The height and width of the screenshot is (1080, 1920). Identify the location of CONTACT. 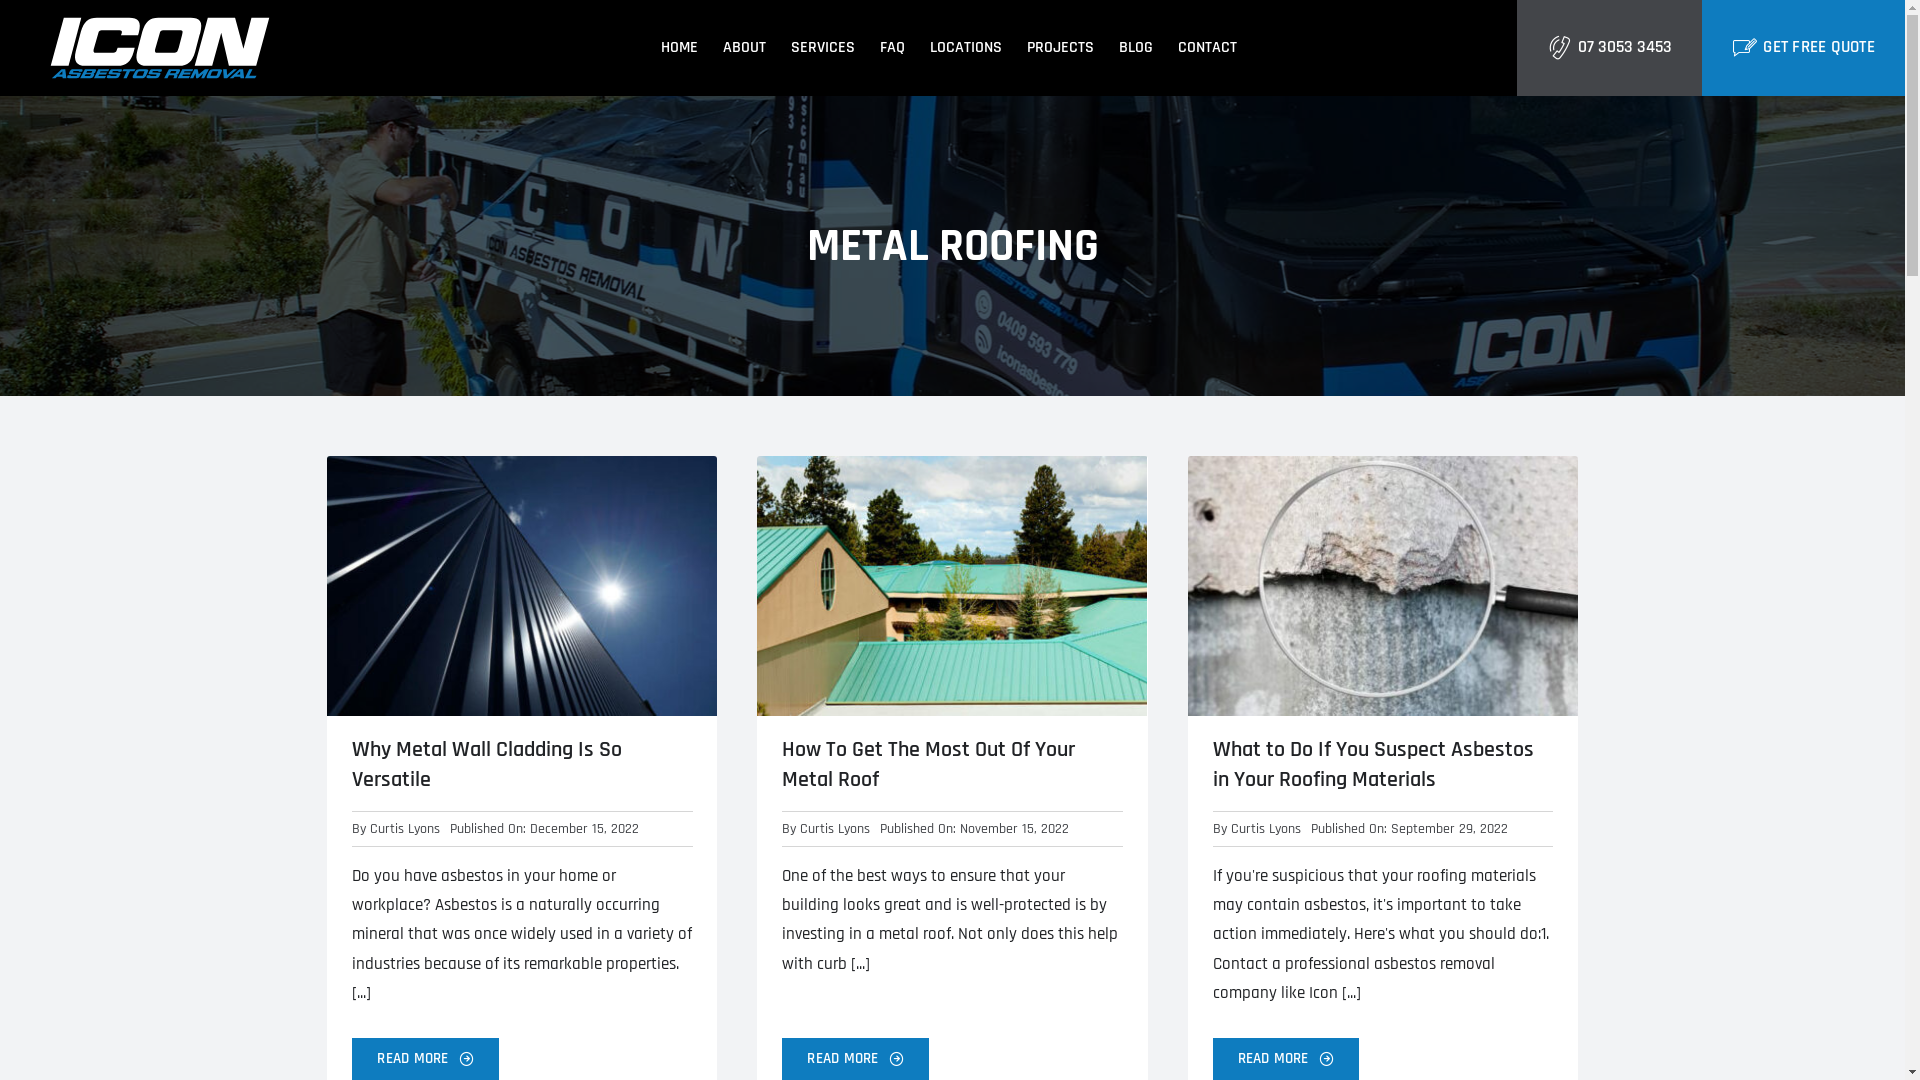
(1208, 48).